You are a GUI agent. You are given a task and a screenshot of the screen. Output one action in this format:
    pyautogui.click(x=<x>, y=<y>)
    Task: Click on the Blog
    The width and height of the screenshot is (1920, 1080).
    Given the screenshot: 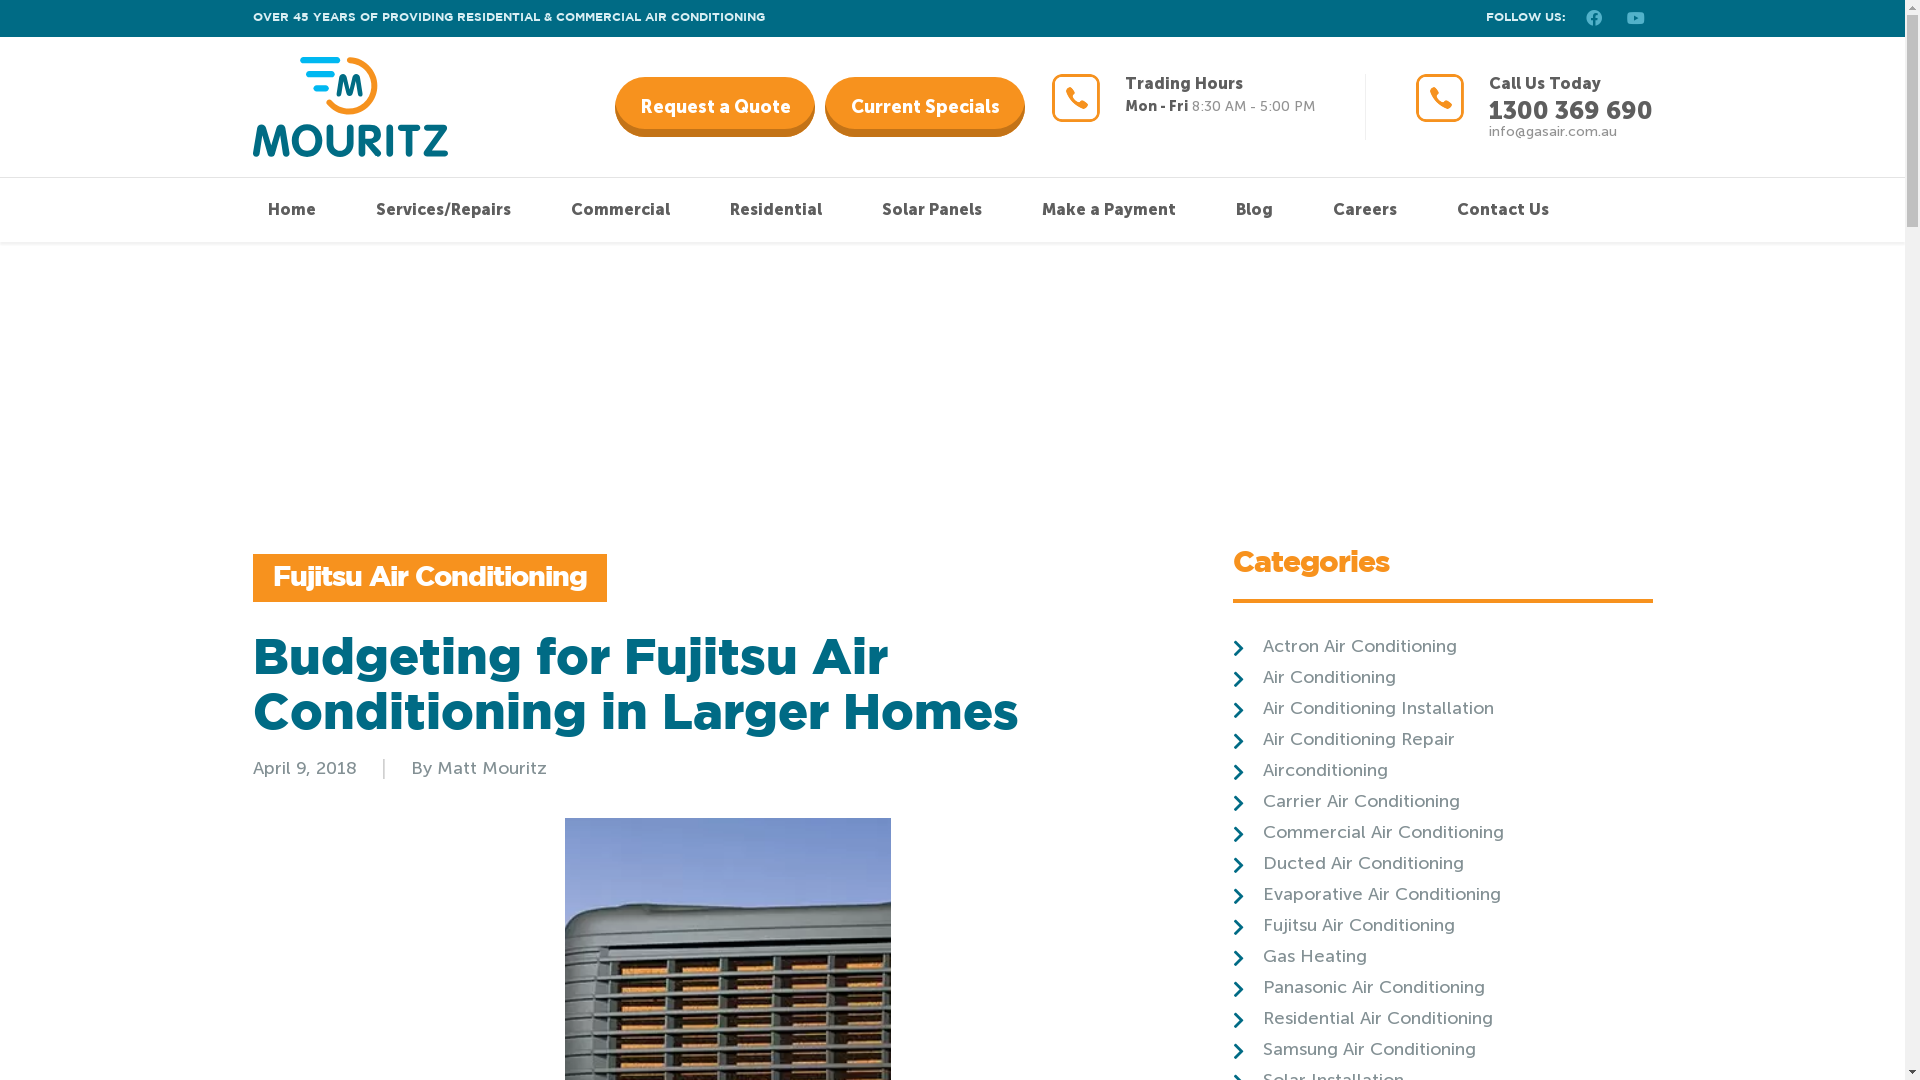 What is the action you would take?
    pyautogui.click(x=1254, y=210)
    